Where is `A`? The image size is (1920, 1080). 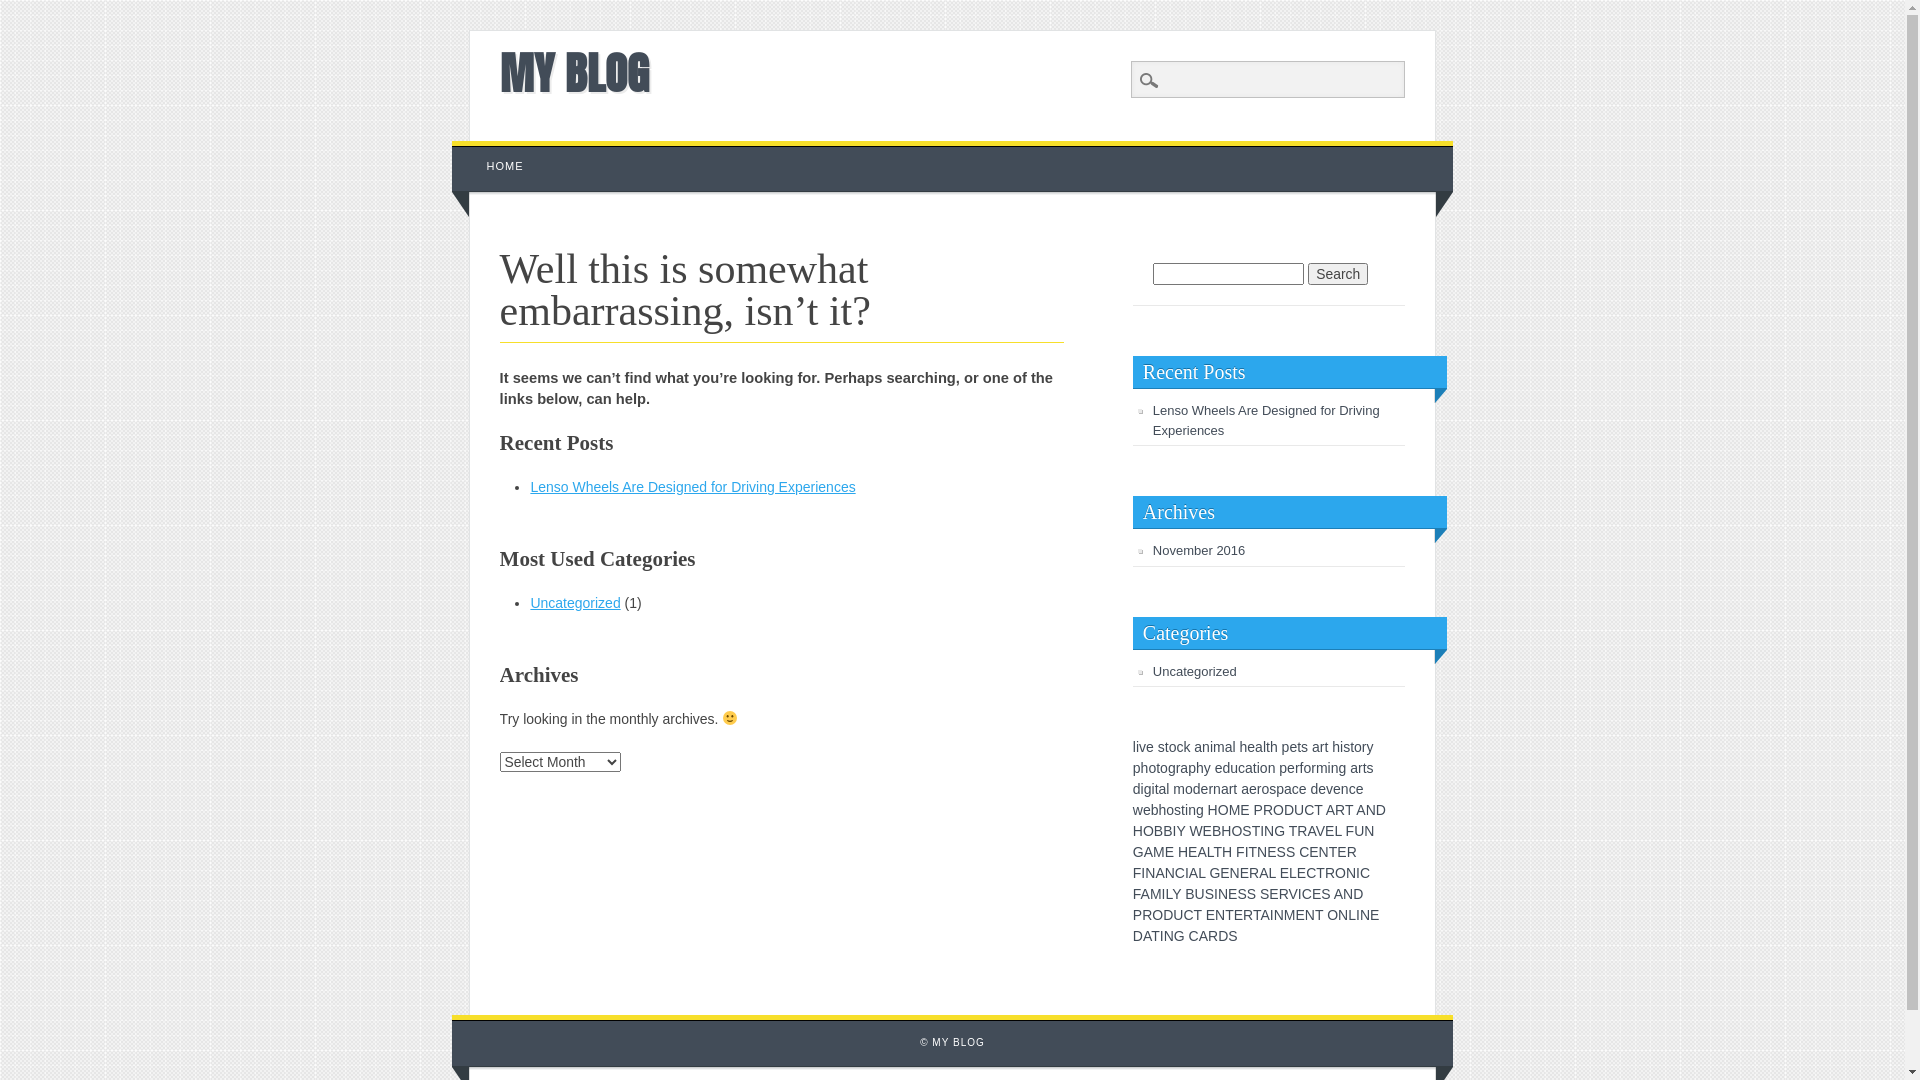 A is located at coordinates (1160, 873).